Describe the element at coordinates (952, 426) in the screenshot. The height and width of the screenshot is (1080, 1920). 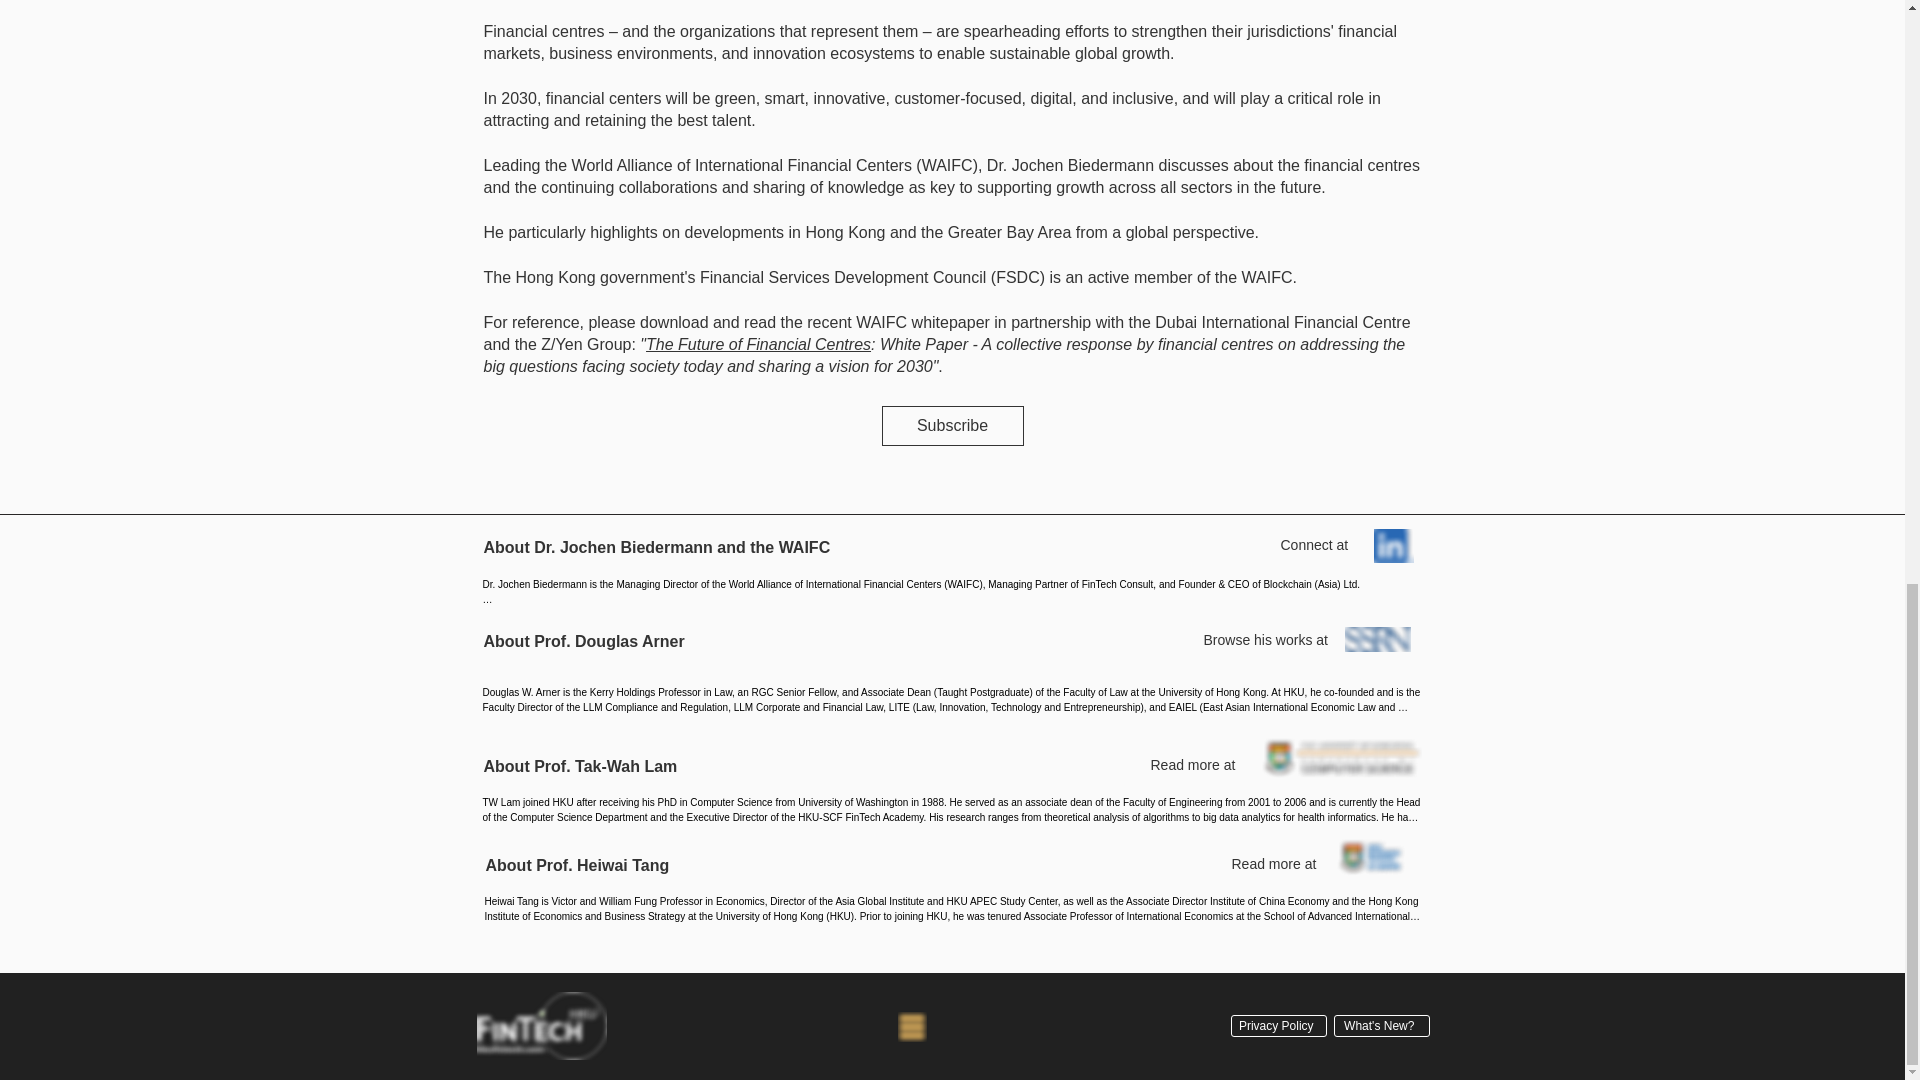
I see `Subscribe` at that location.